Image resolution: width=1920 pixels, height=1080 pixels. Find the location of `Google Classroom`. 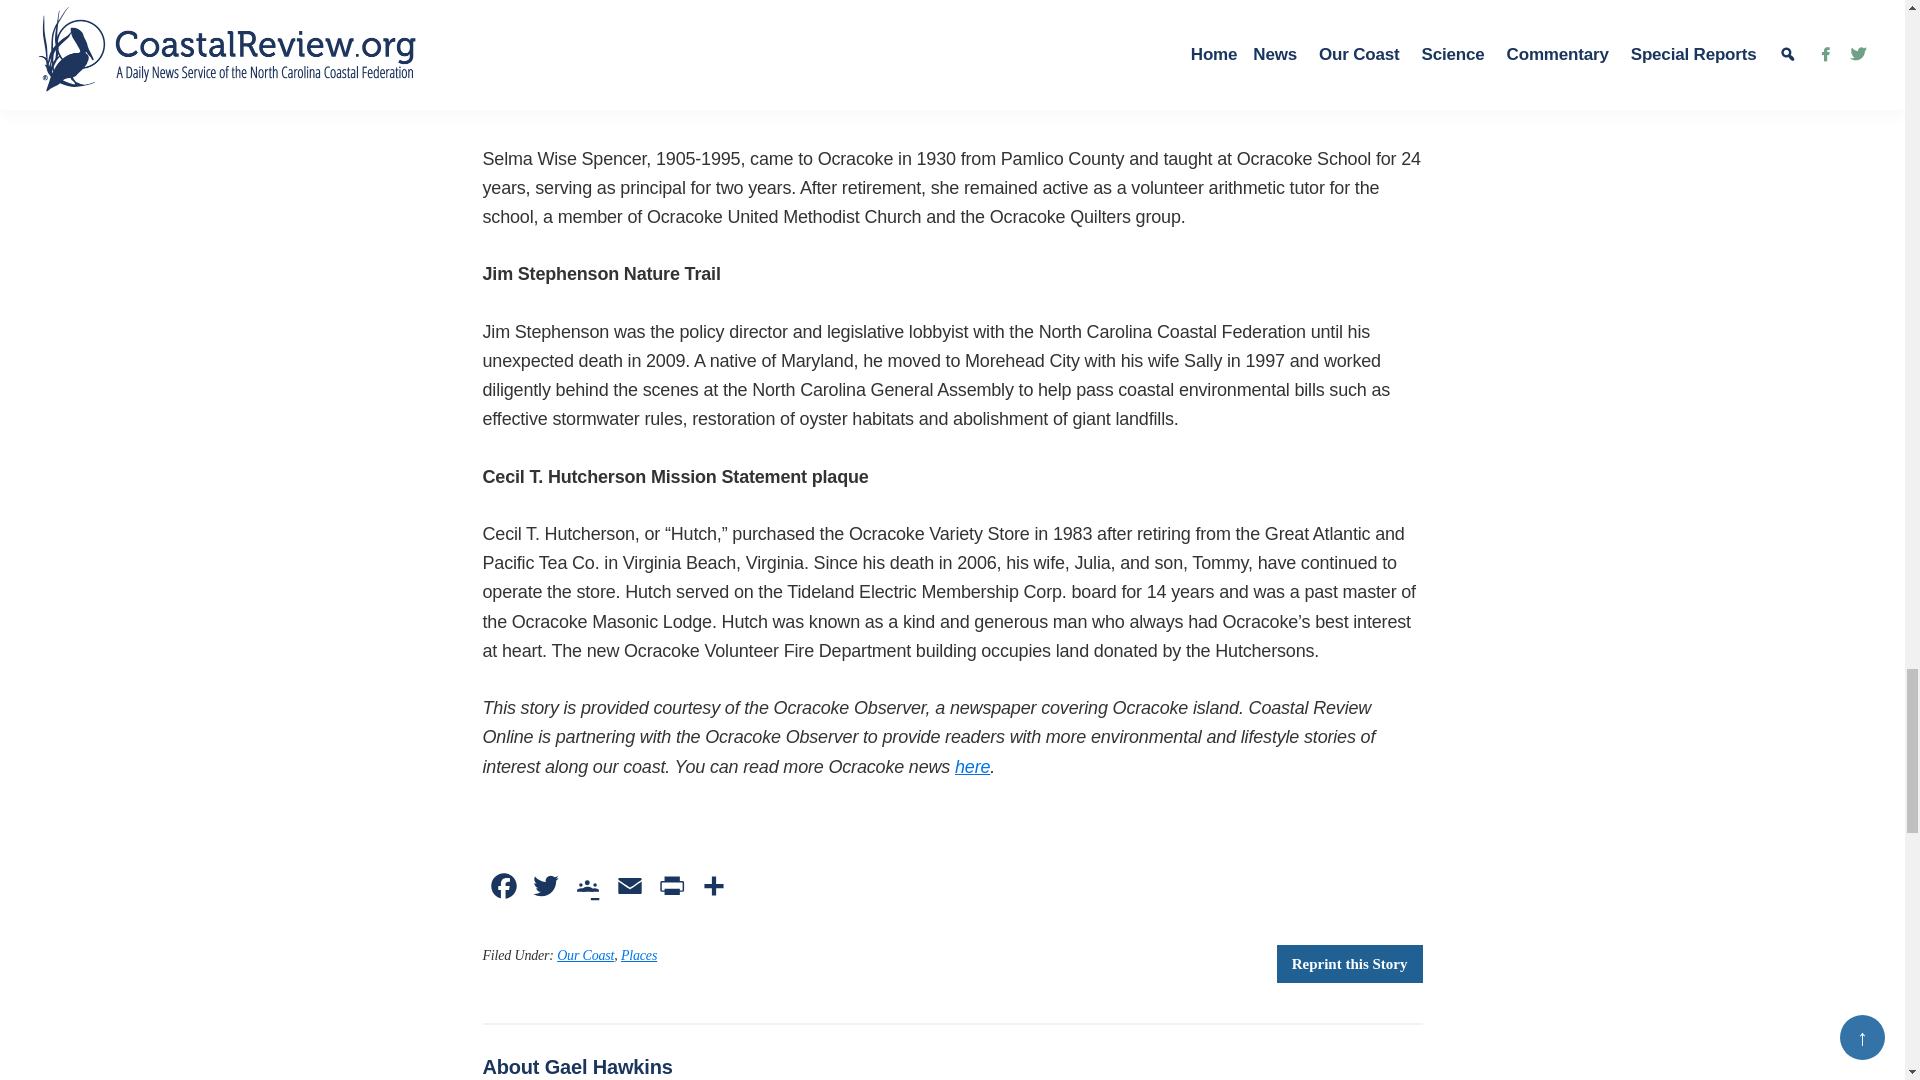

Google Classroom is located at coordinates (587, 892).